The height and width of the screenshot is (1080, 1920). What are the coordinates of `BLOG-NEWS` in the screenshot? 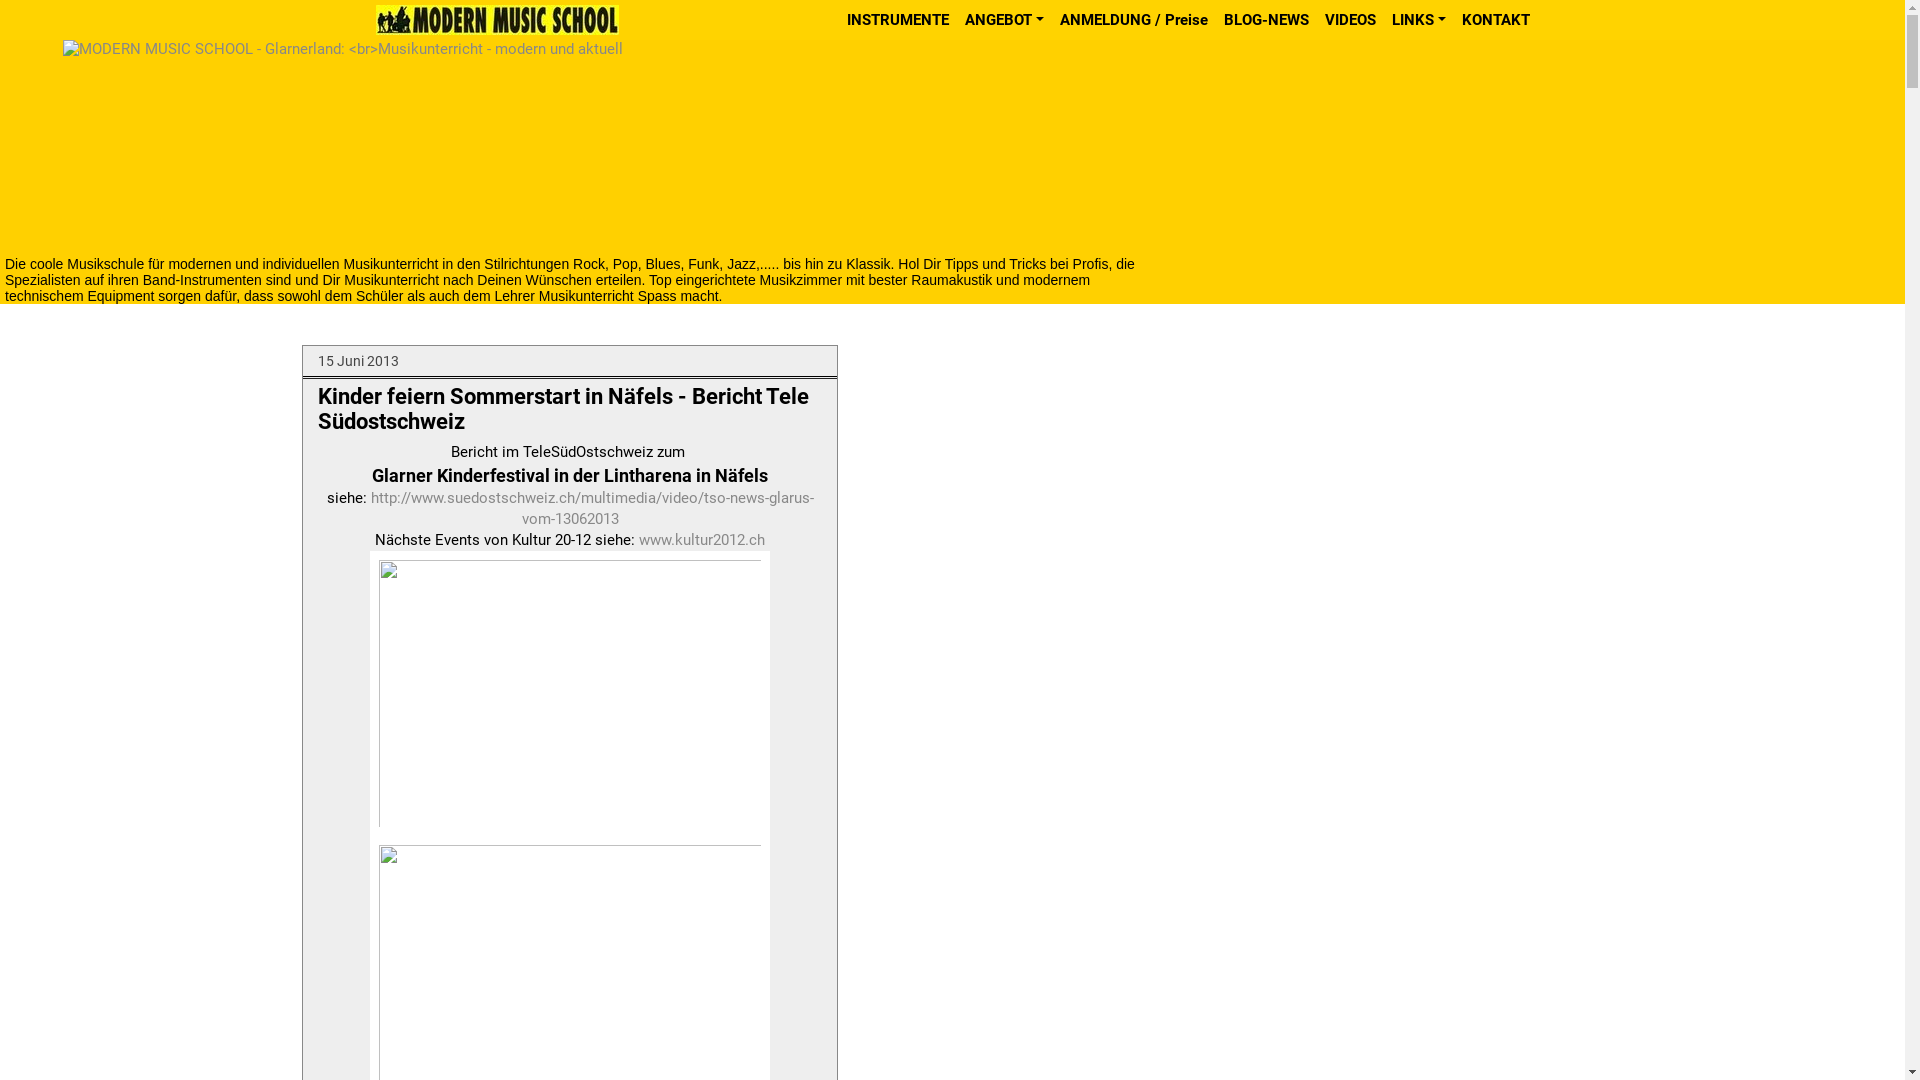 It's located at (1266, 20).